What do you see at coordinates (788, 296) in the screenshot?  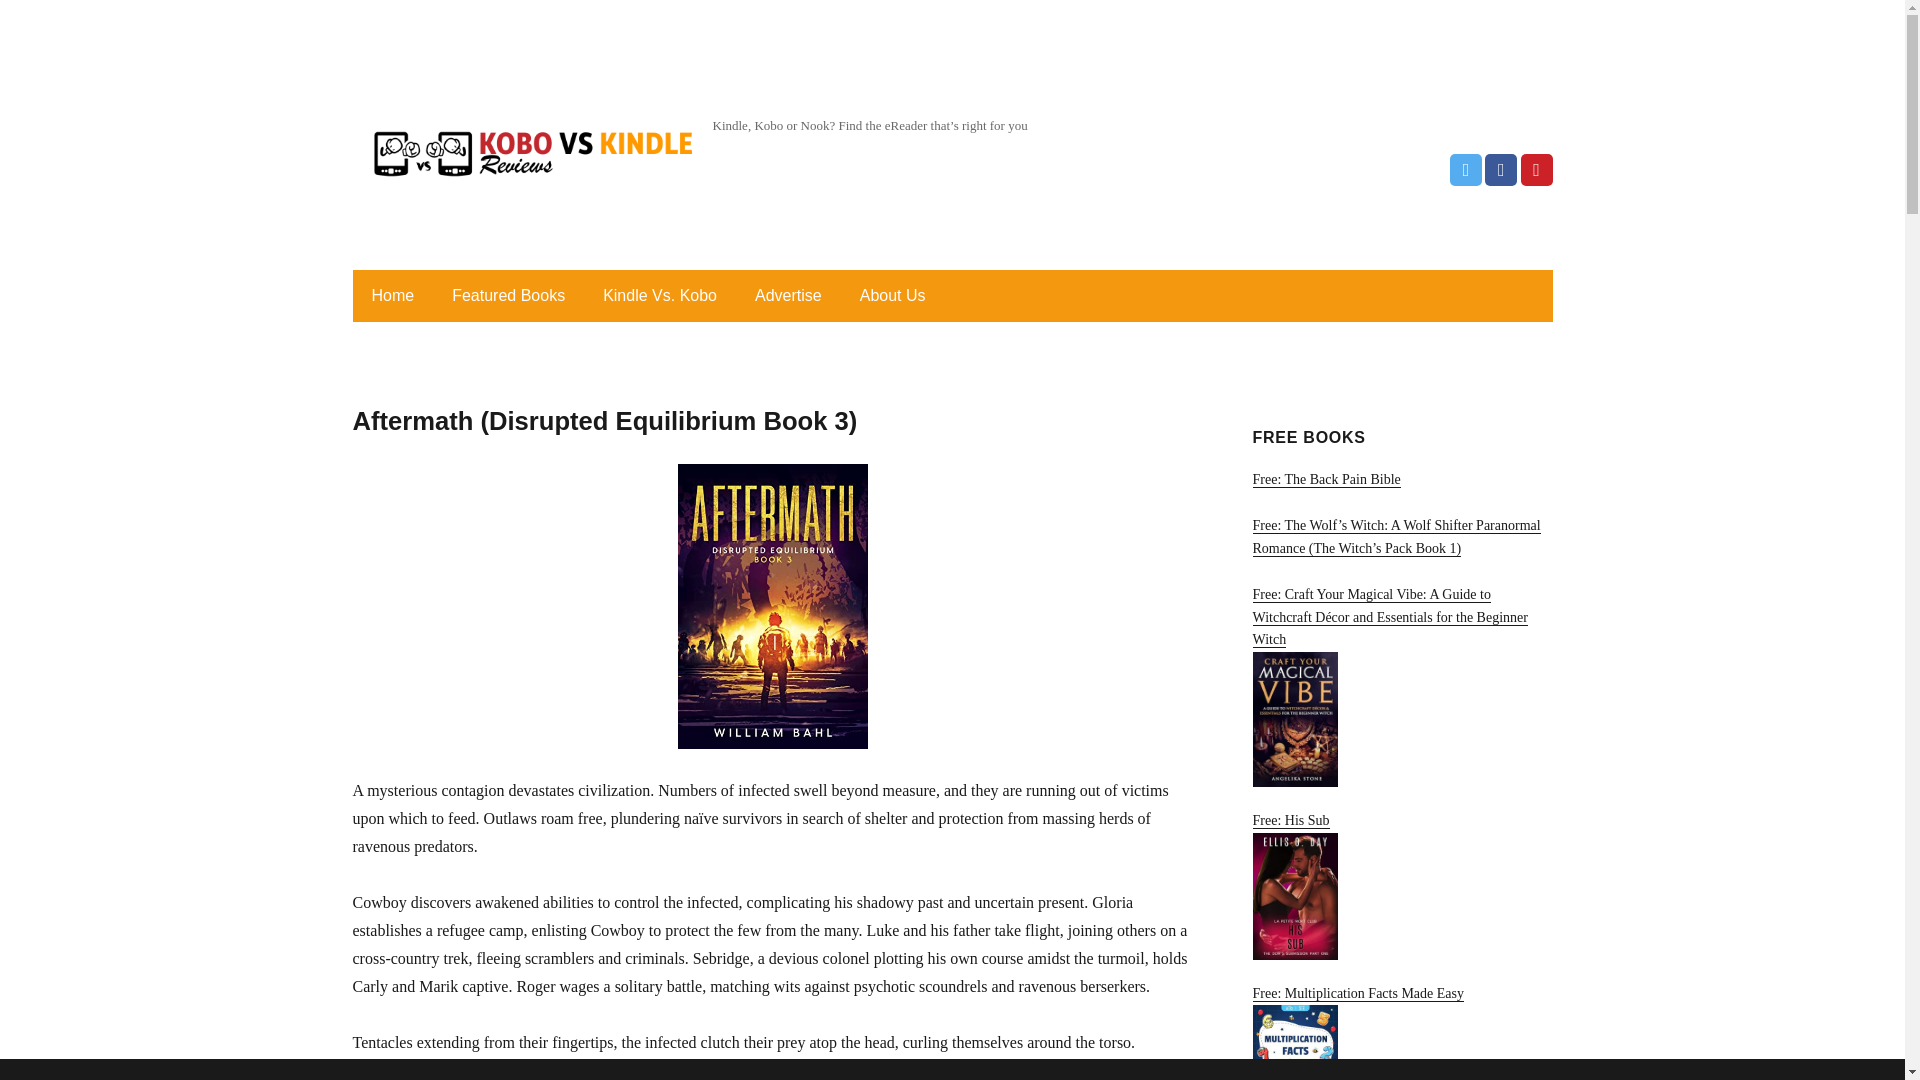 I see `Advertise` at bounding box center [788, 296].